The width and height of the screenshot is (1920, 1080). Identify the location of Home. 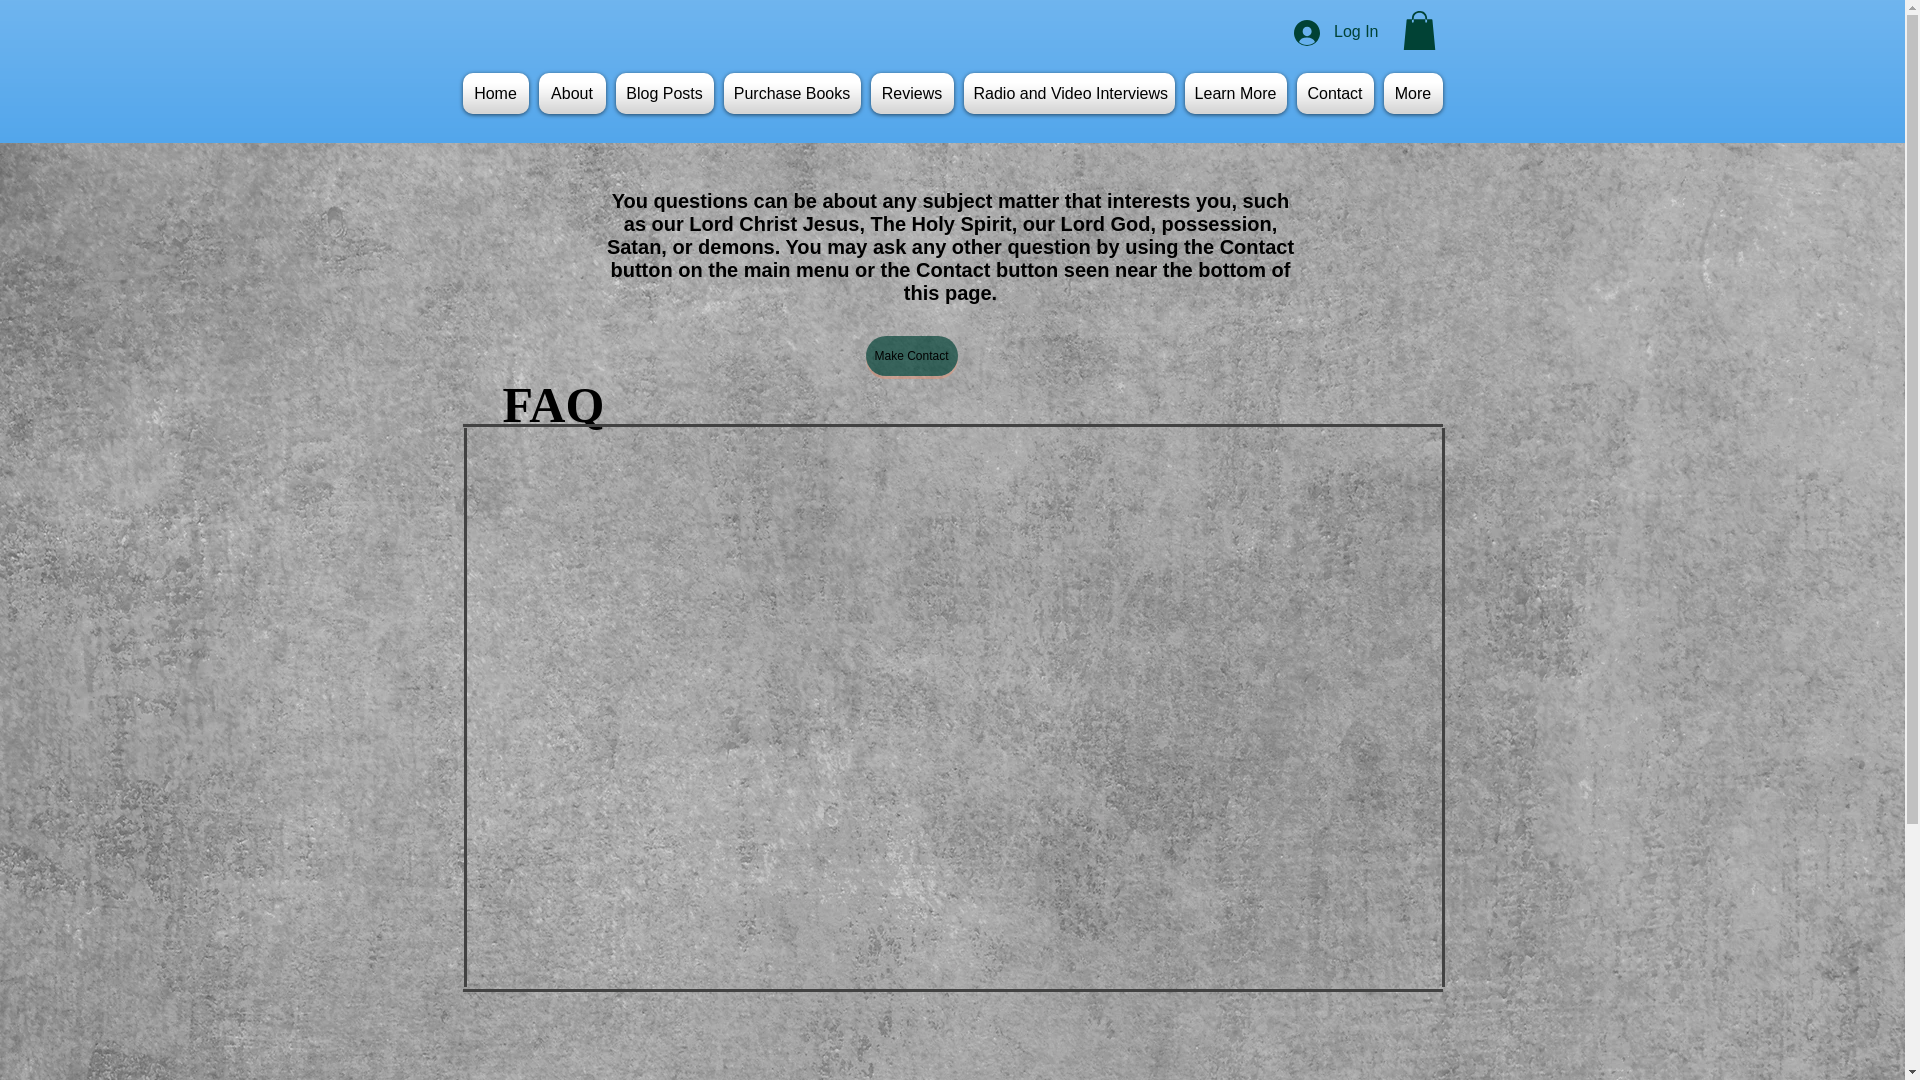
(498, 94).